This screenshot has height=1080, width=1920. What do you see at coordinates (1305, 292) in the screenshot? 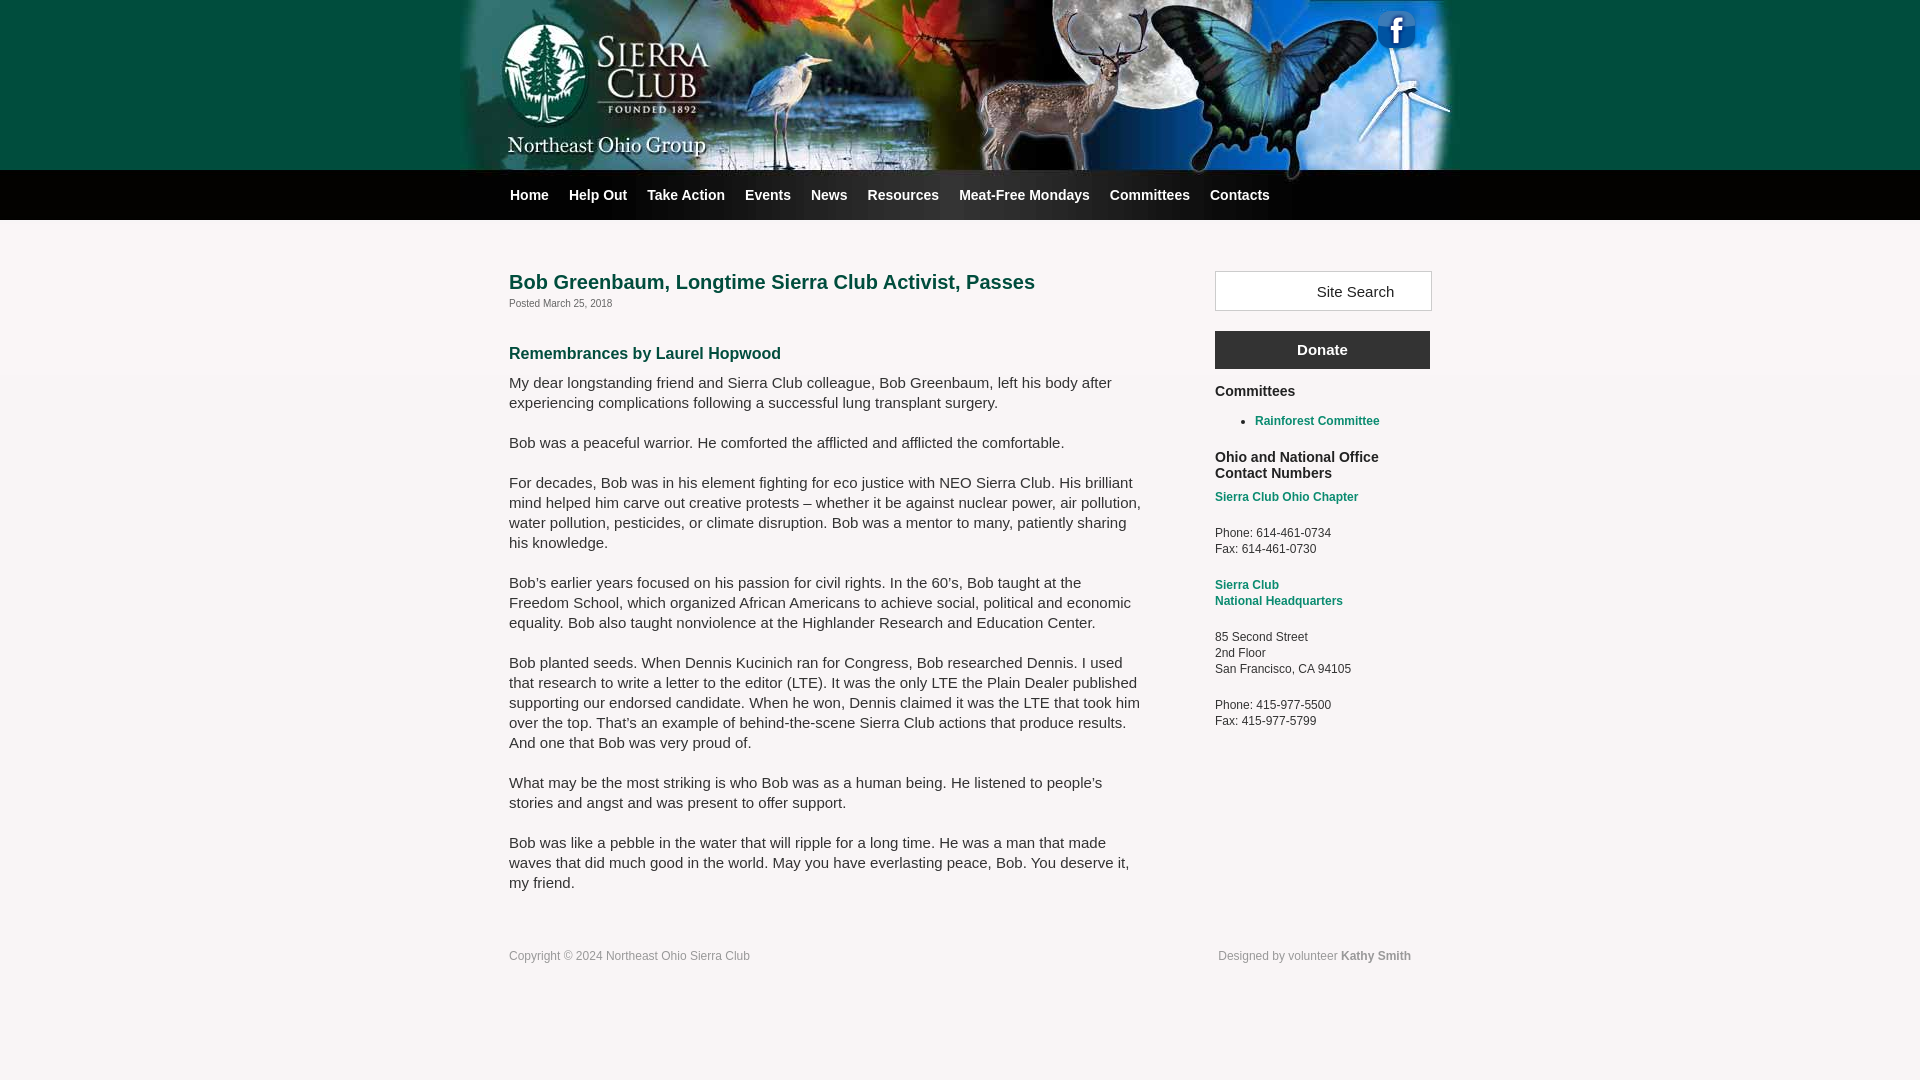
I see `Sierra Club Ohio Chapter` at bounding box center [1305, 292].